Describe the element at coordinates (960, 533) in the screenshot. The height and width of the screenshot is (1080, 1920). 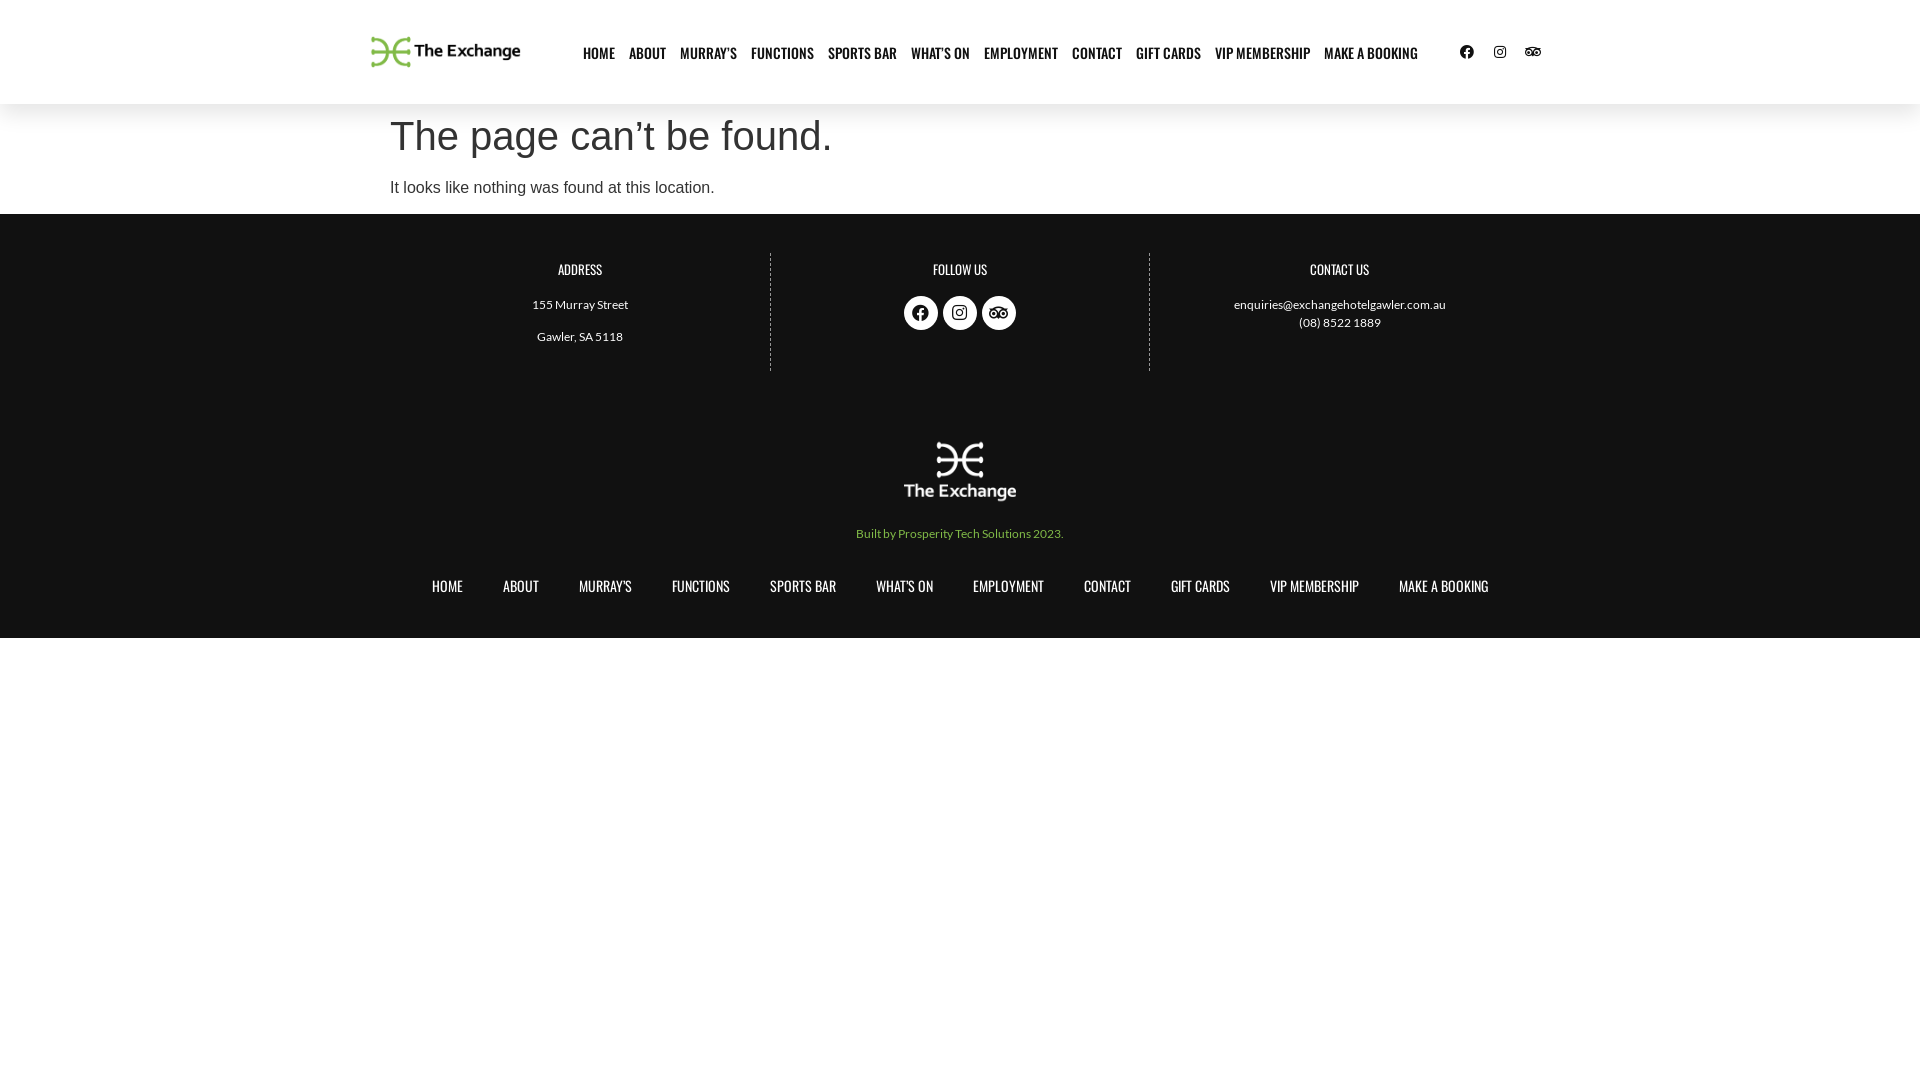
I see `Built by Prosperity Tech Solutions 2023.` at that location.